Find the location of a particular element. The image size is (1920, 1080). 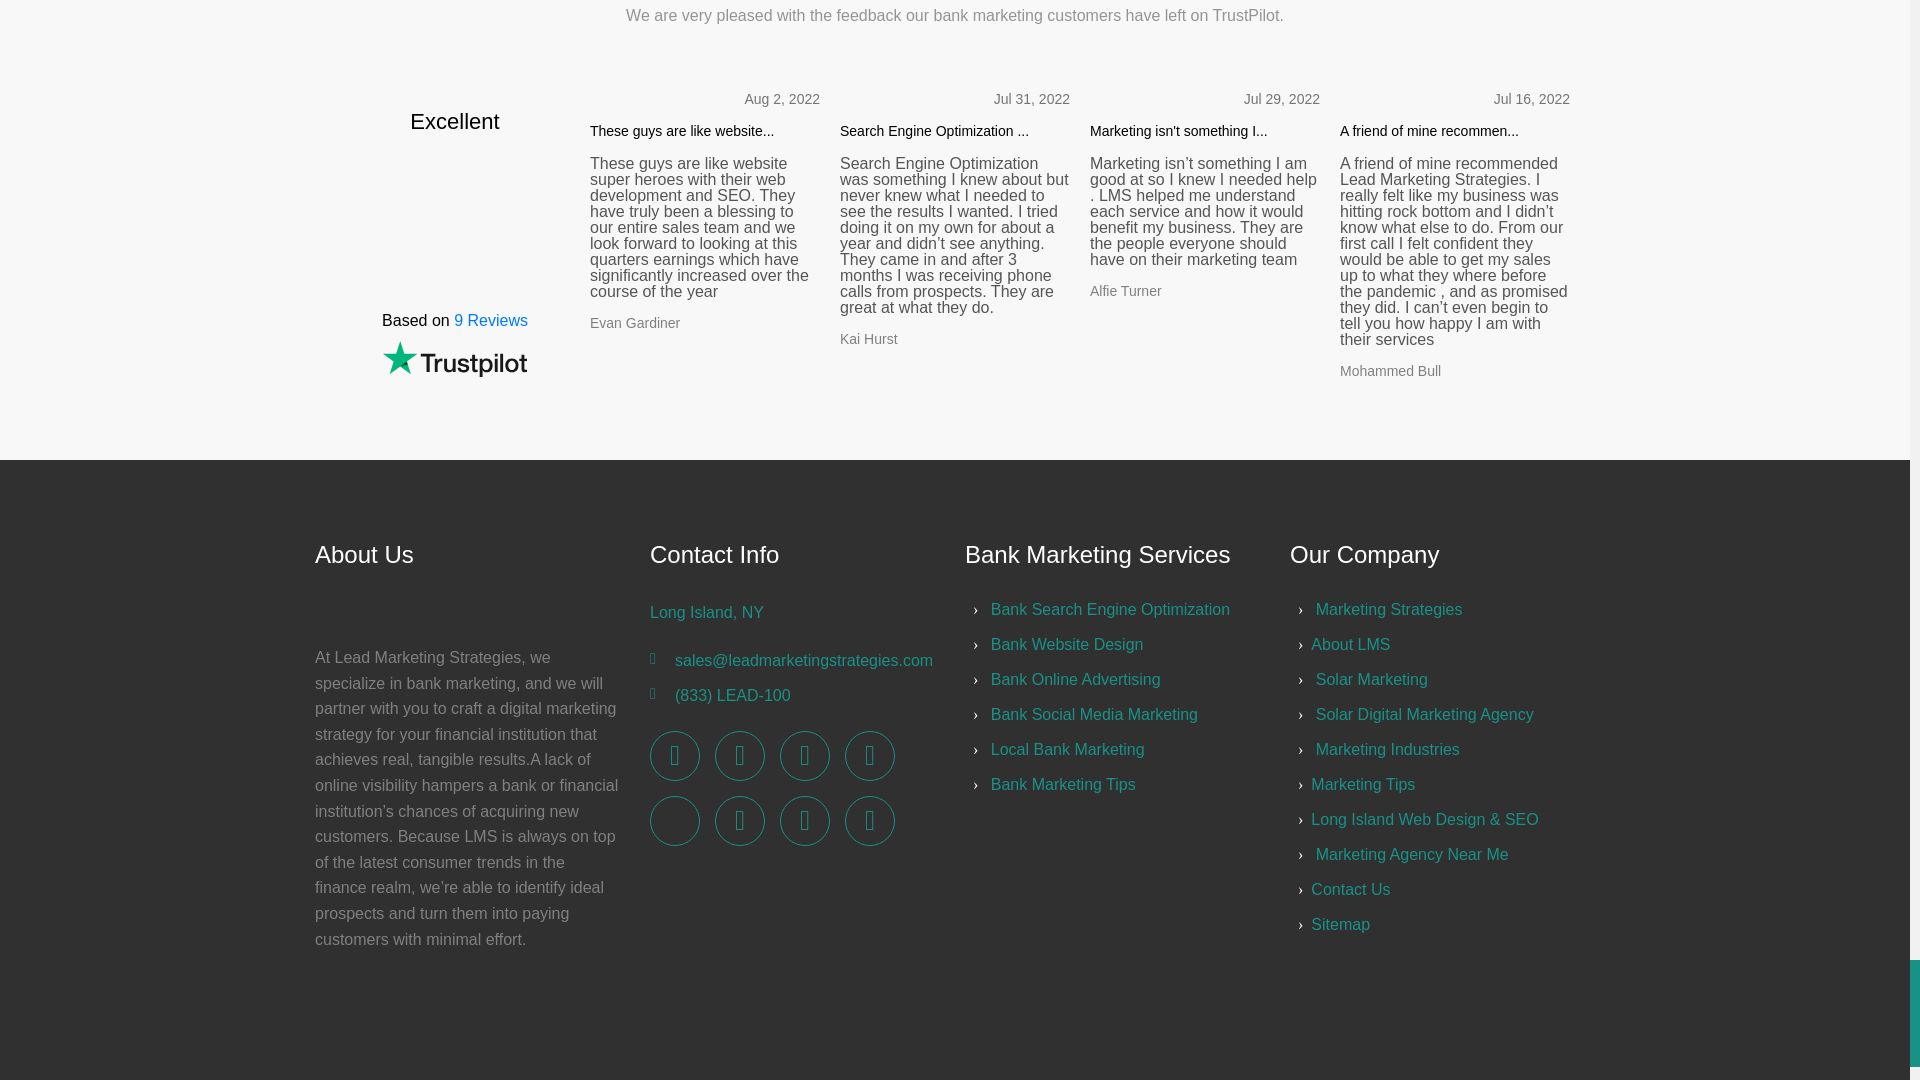

Lead Marketing Strategies is located at coordinates (869, 820).